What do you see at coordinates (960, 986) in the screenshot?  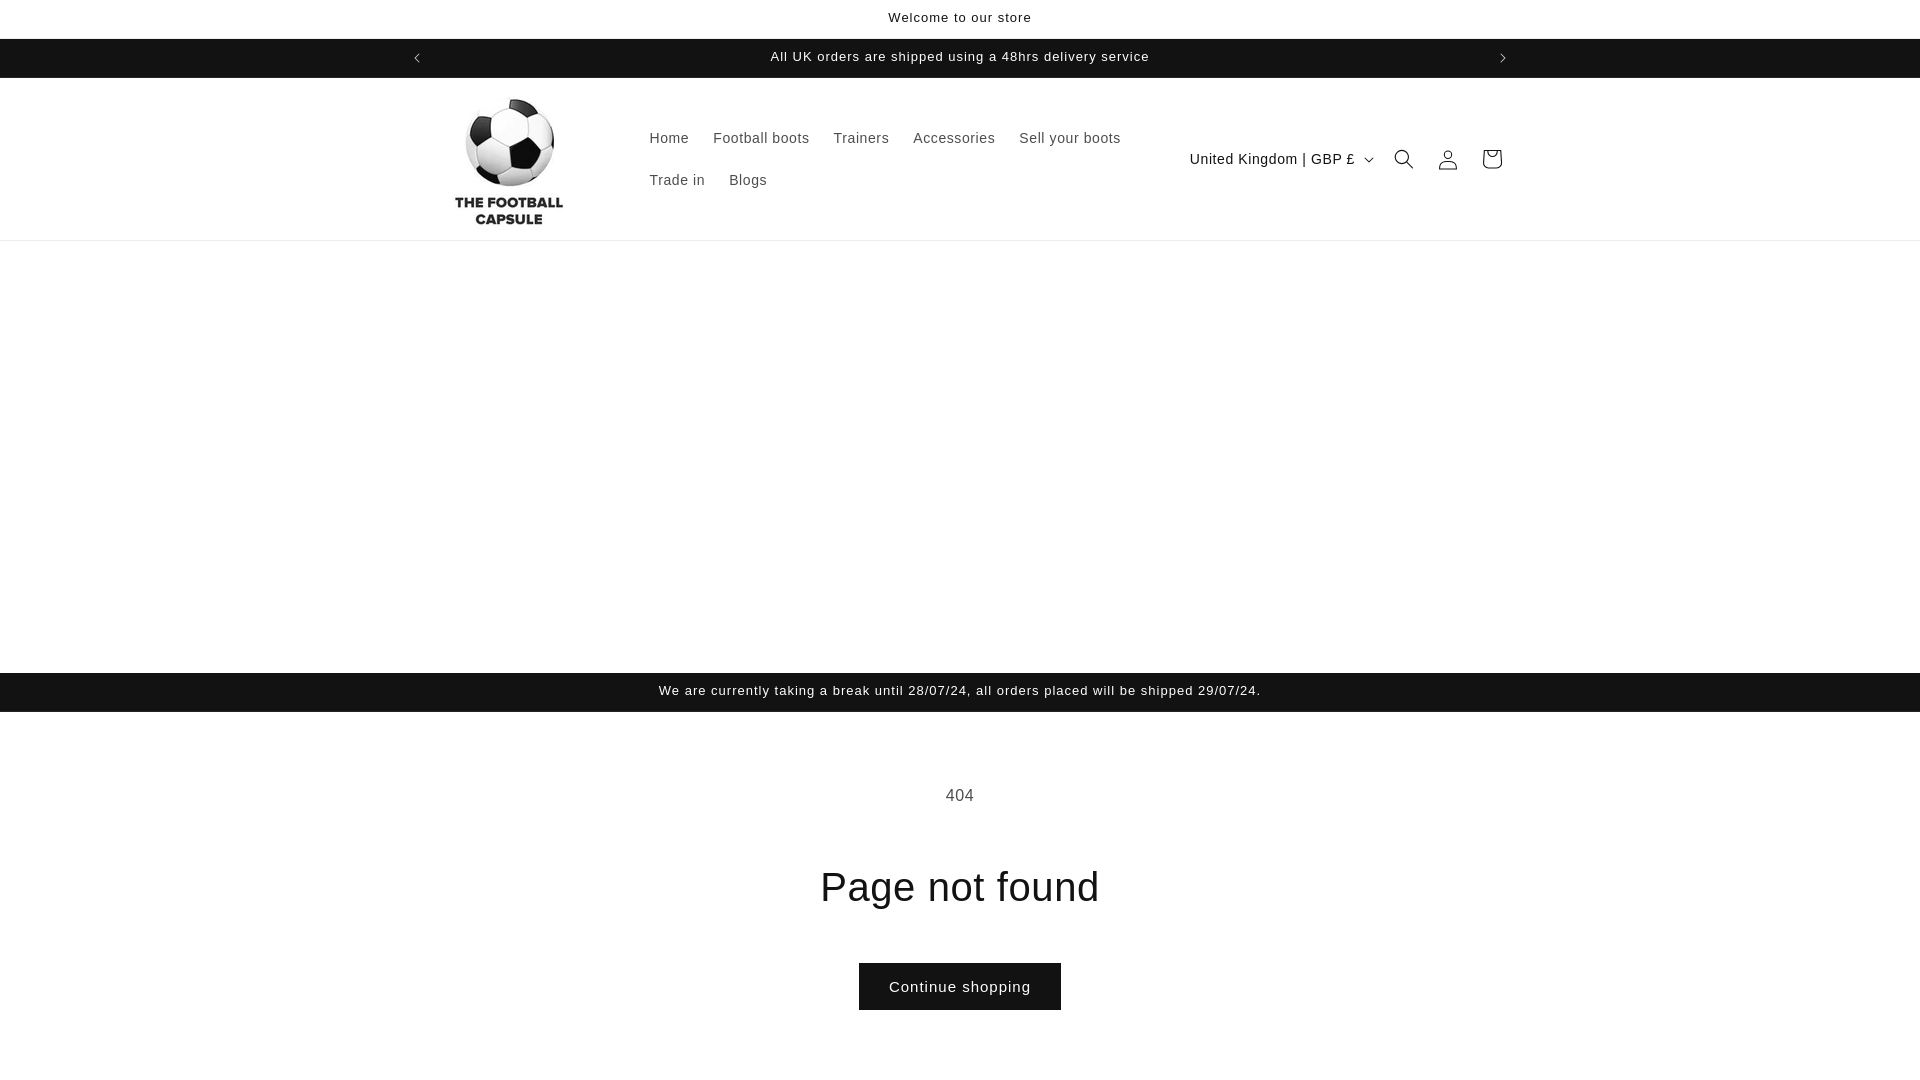 I see `Continue shopping` at bounding box center [960, 986].